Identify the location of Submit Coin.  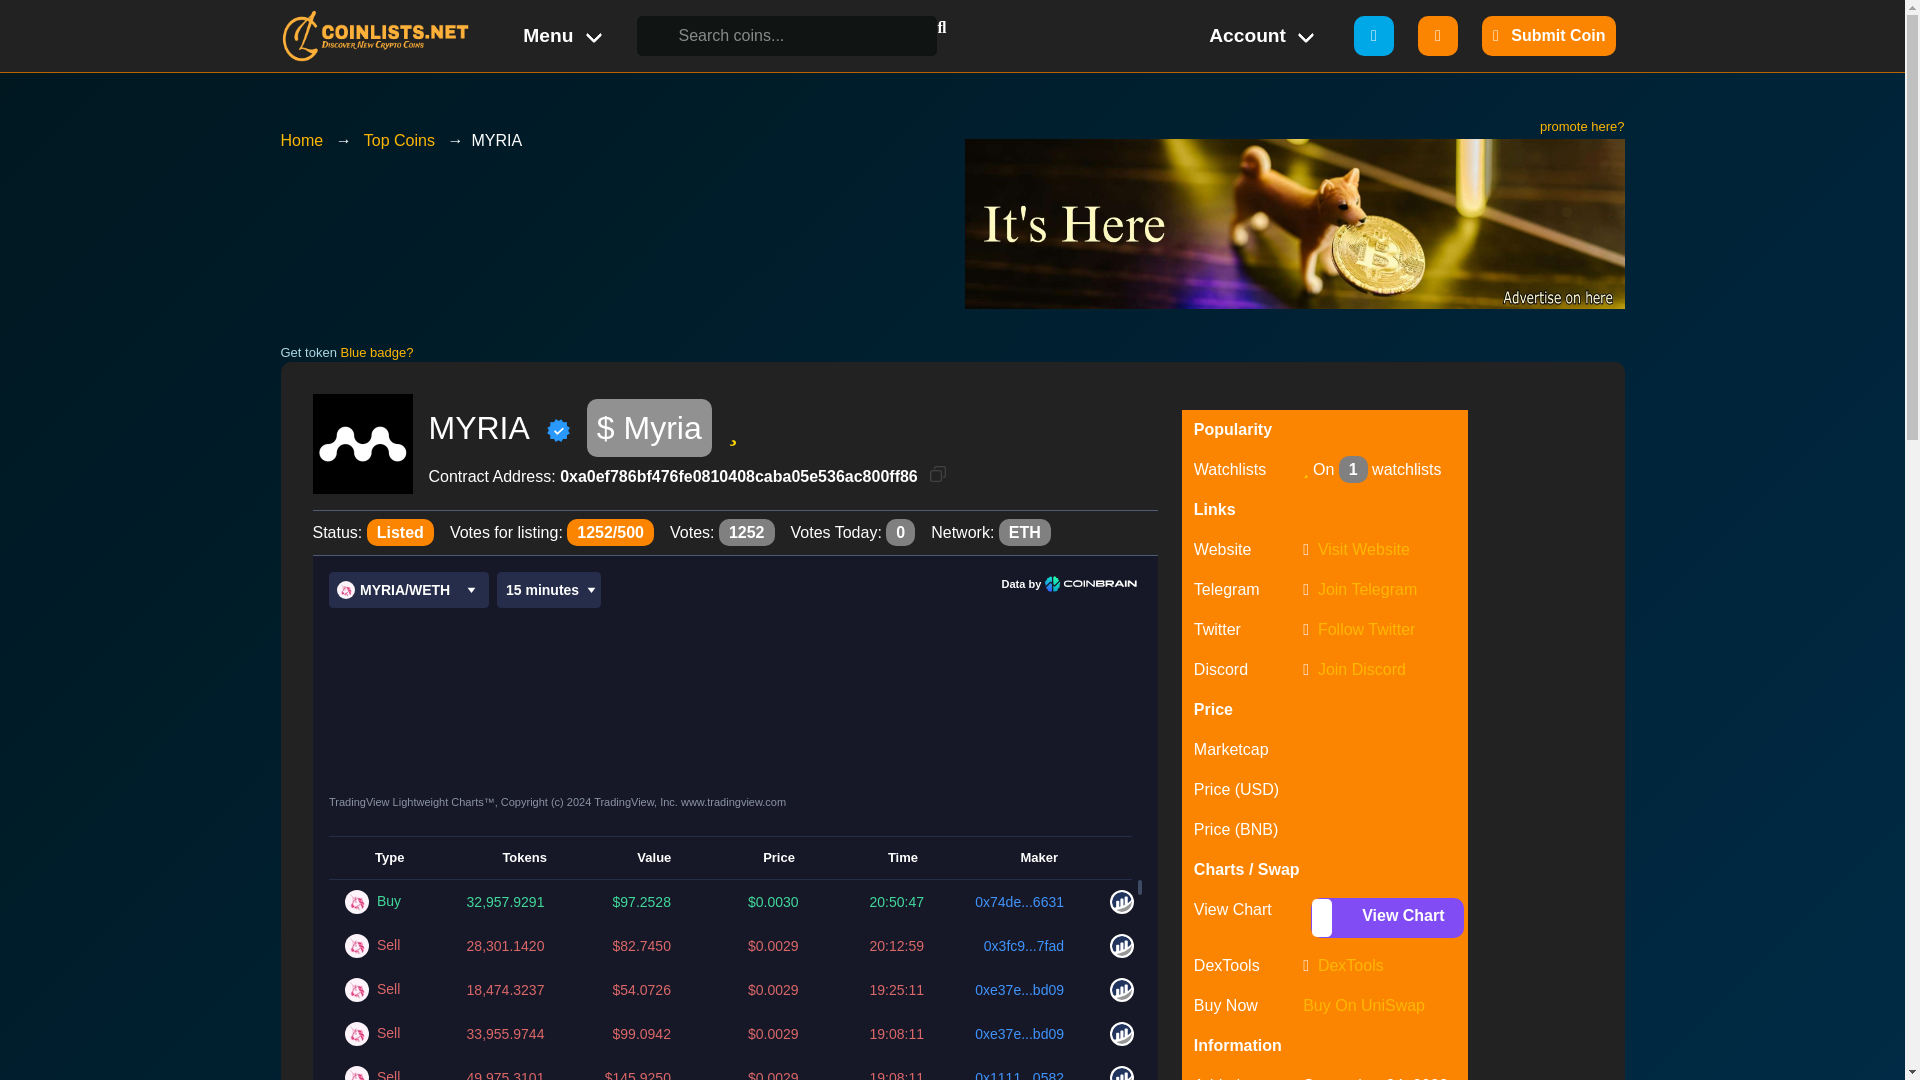
(1549, 36).